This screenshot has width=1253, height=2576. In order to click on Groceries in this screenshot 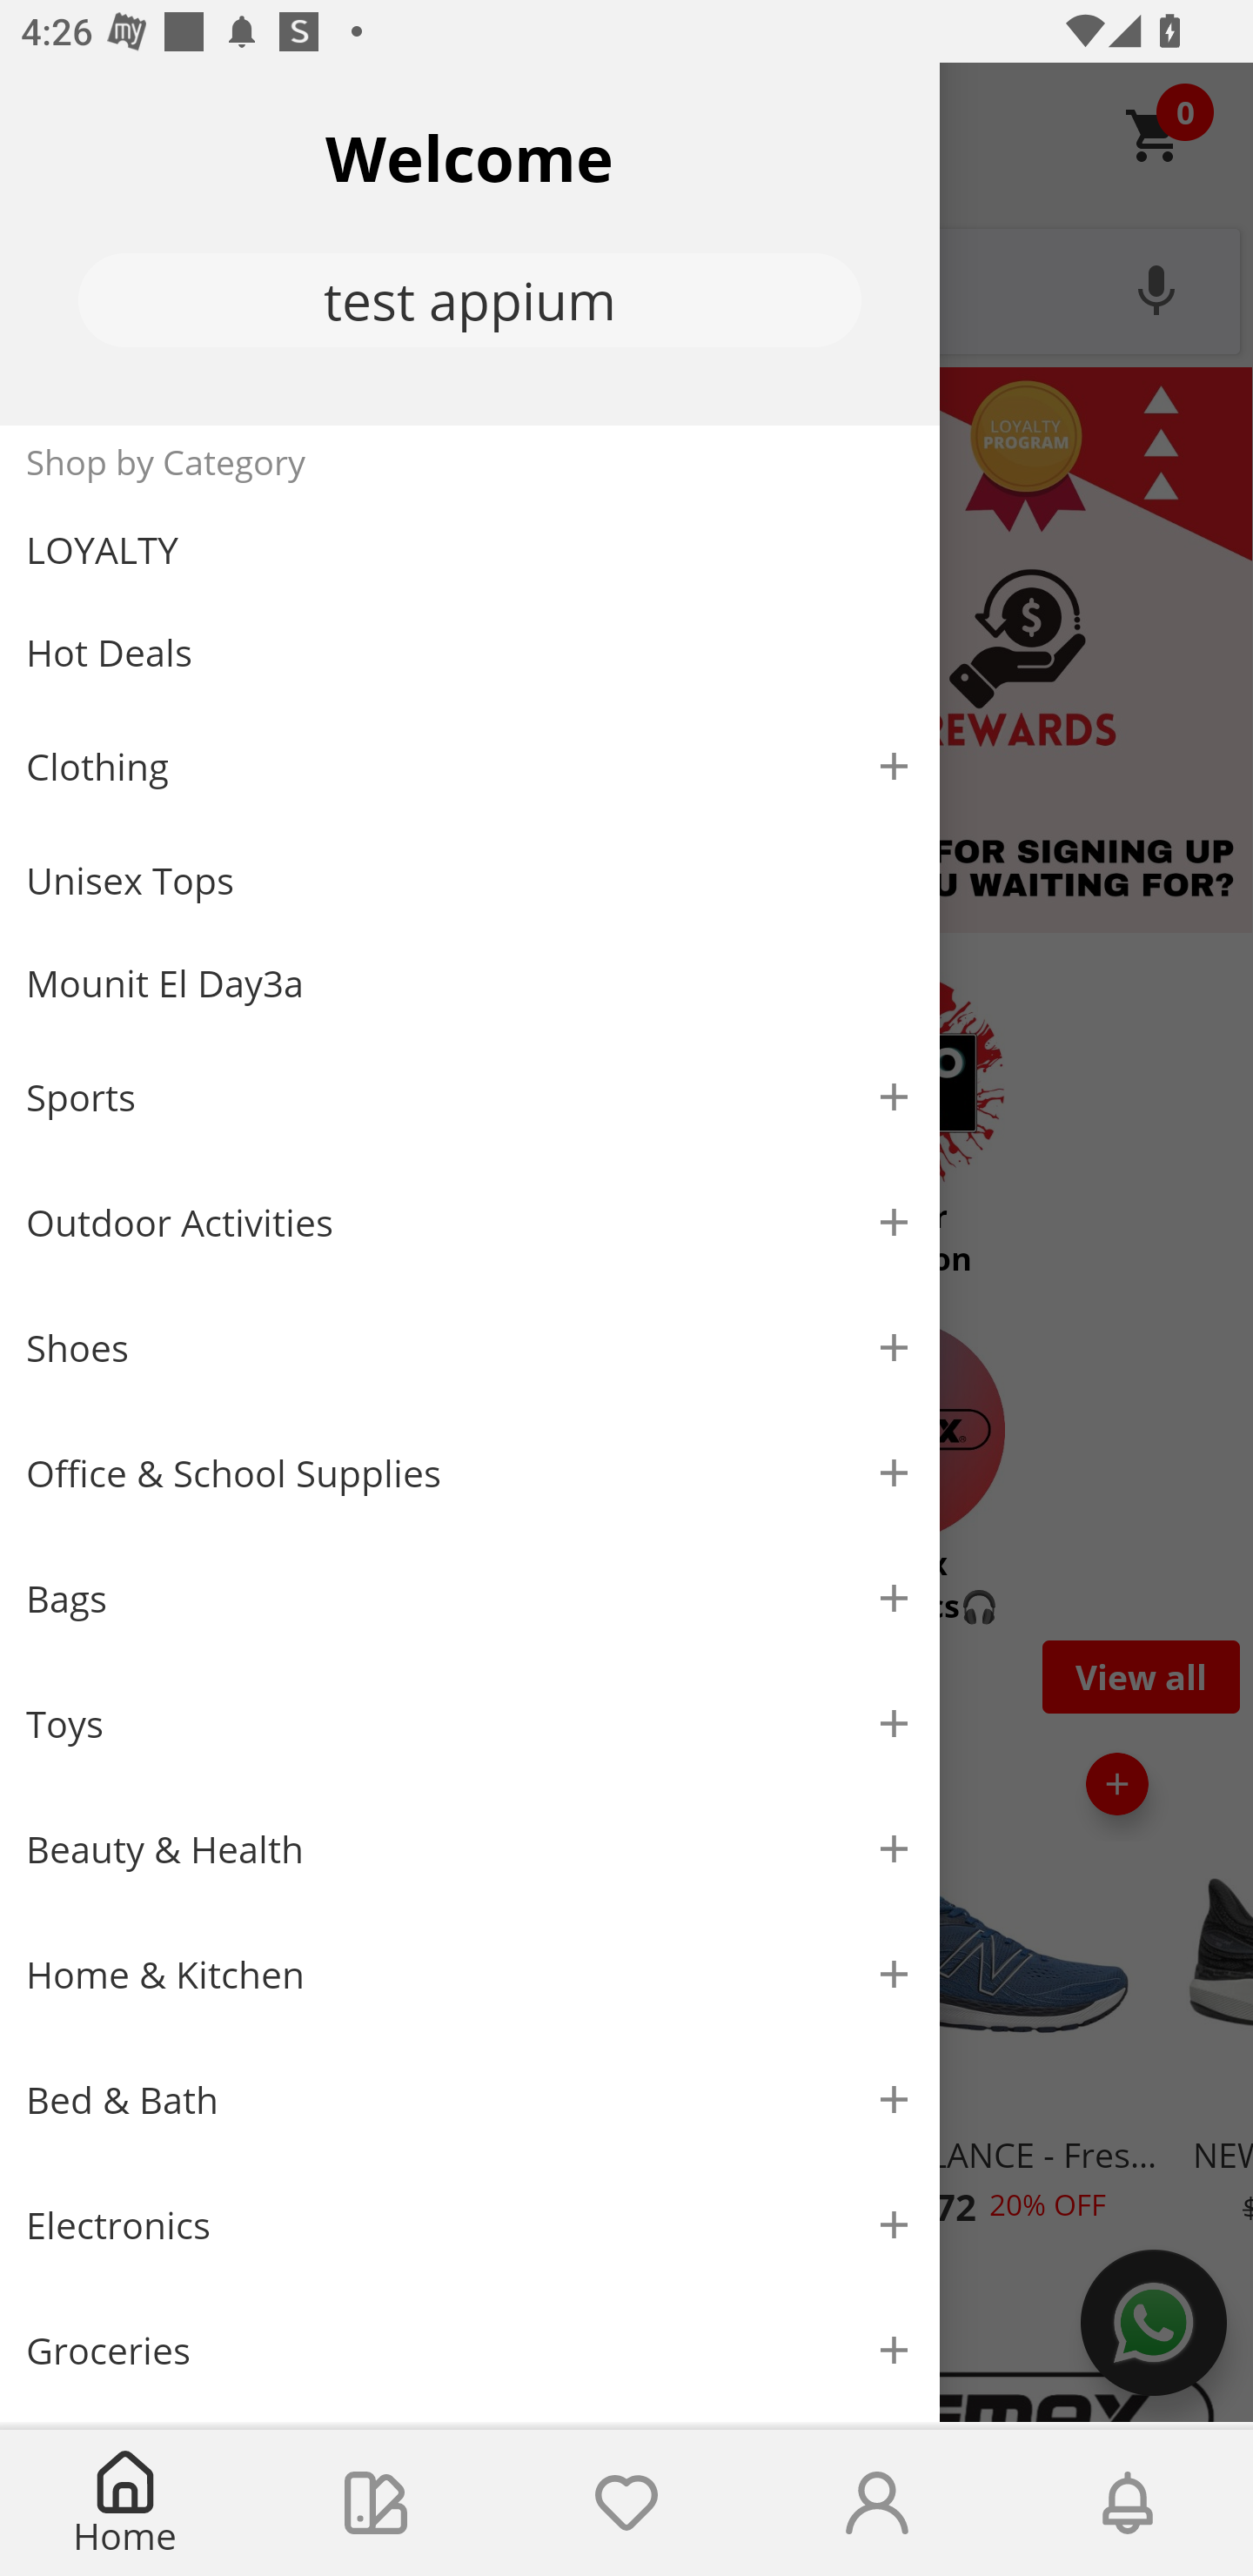, I will do `click(470, 2350)`.